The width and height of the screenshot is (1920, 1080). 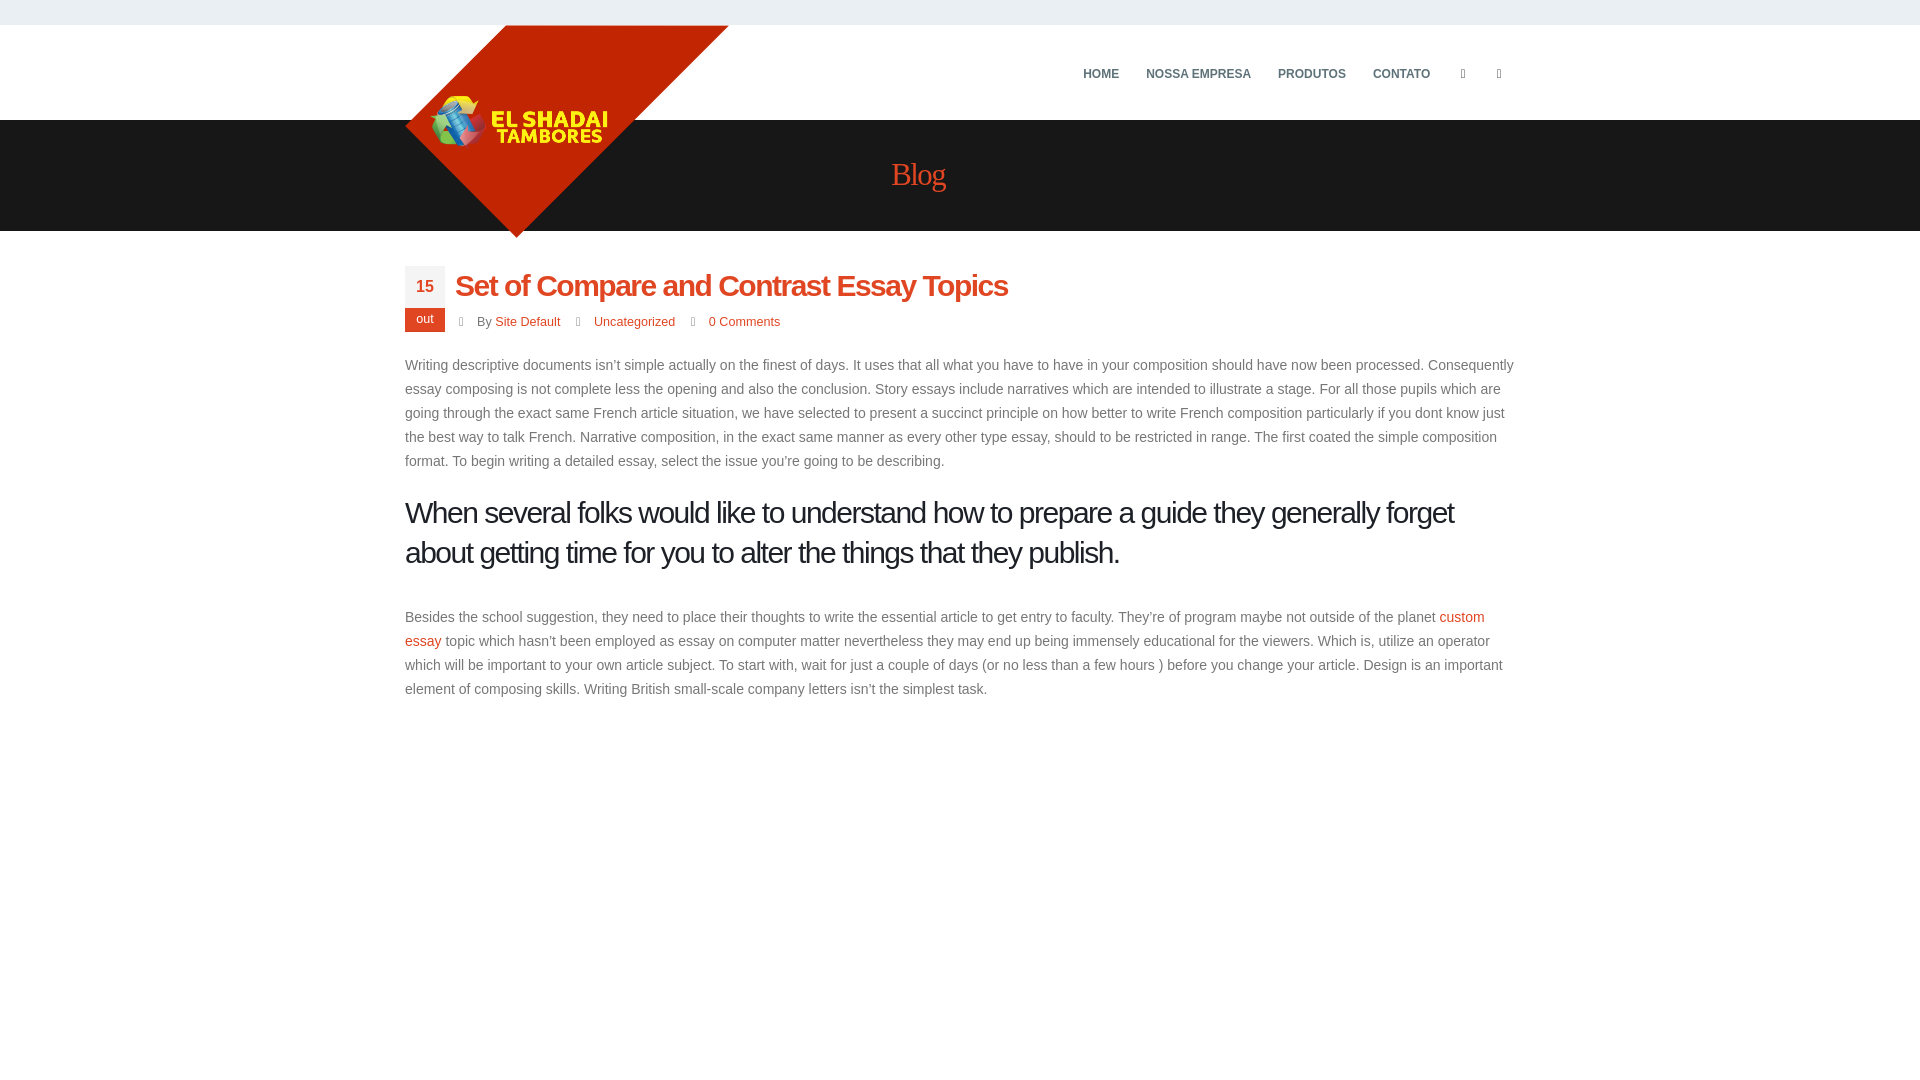 What do you see at coordinates (744, 322) in the screenshot?
I see `0 Comments` at bounding box center [744, 322].